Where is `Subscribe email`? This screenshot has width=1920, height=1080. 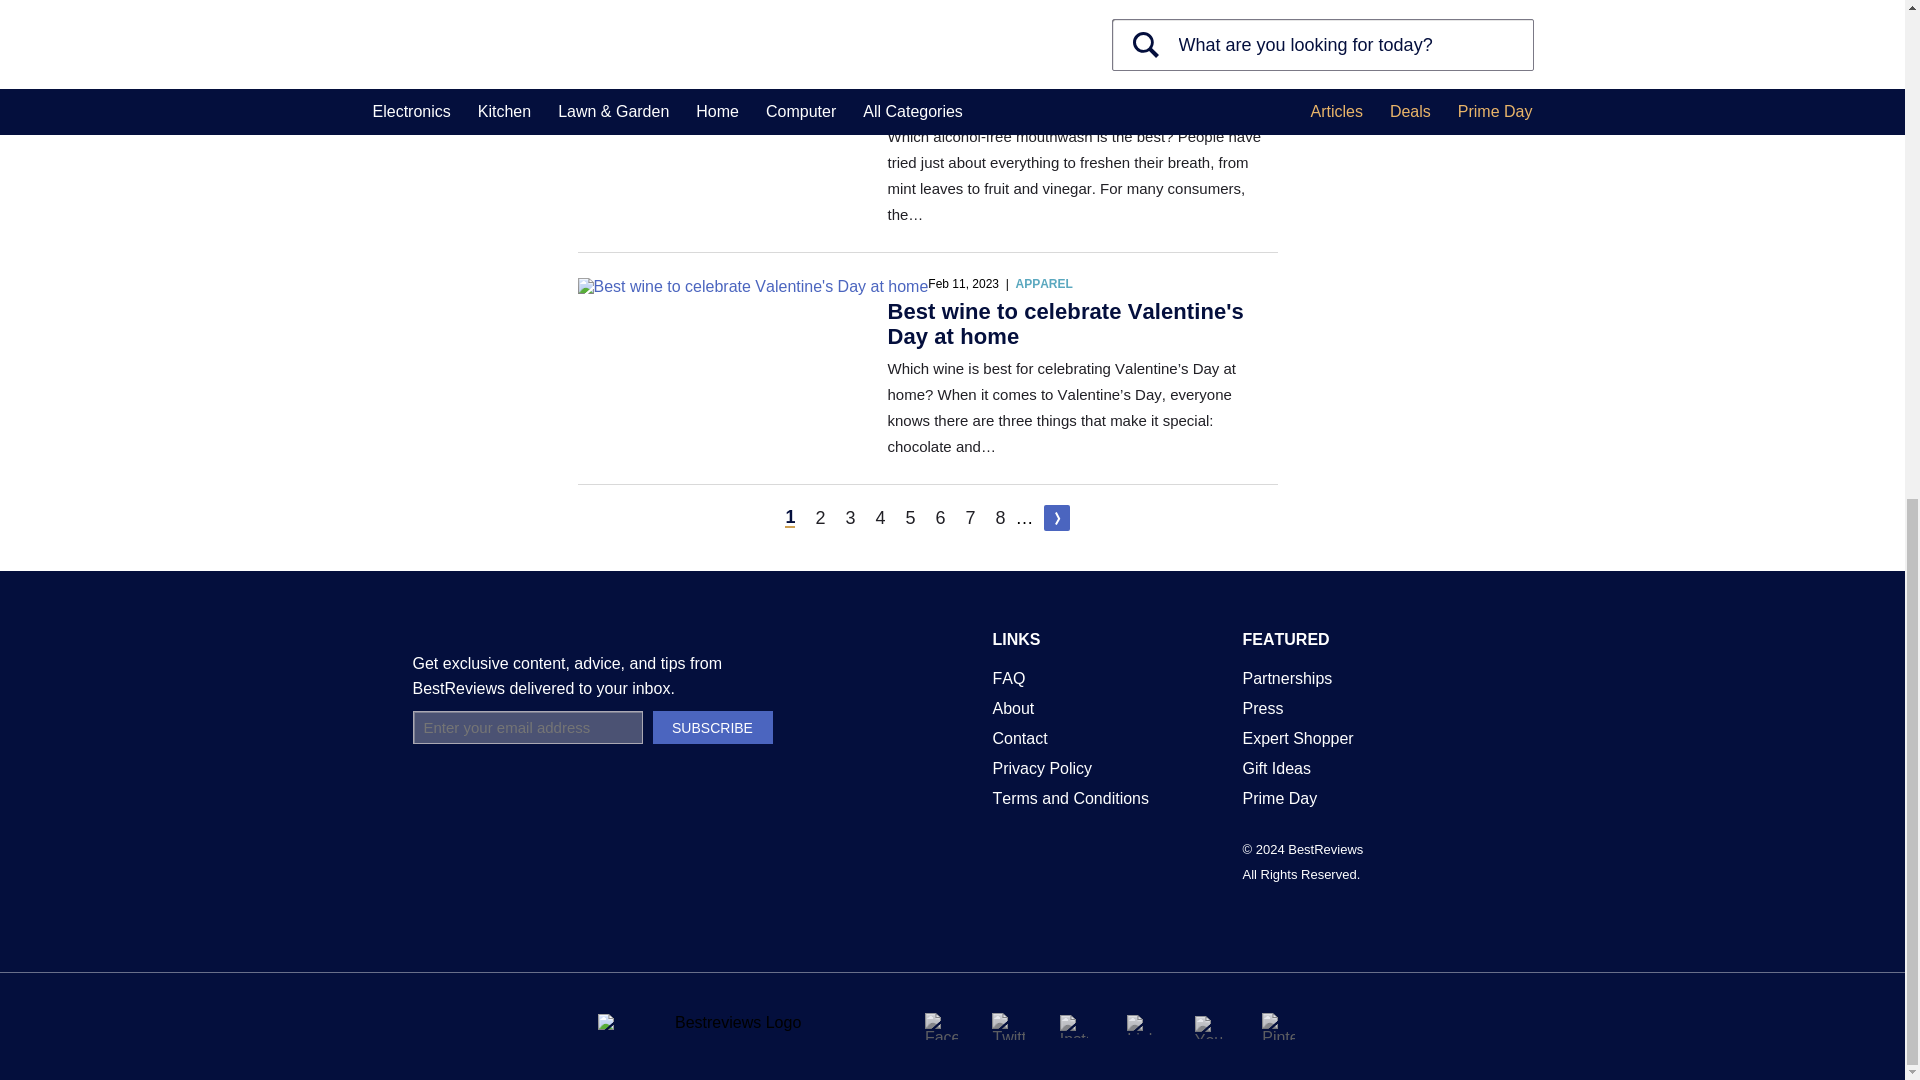 Subscribe email is located at coordinates (526, 727).